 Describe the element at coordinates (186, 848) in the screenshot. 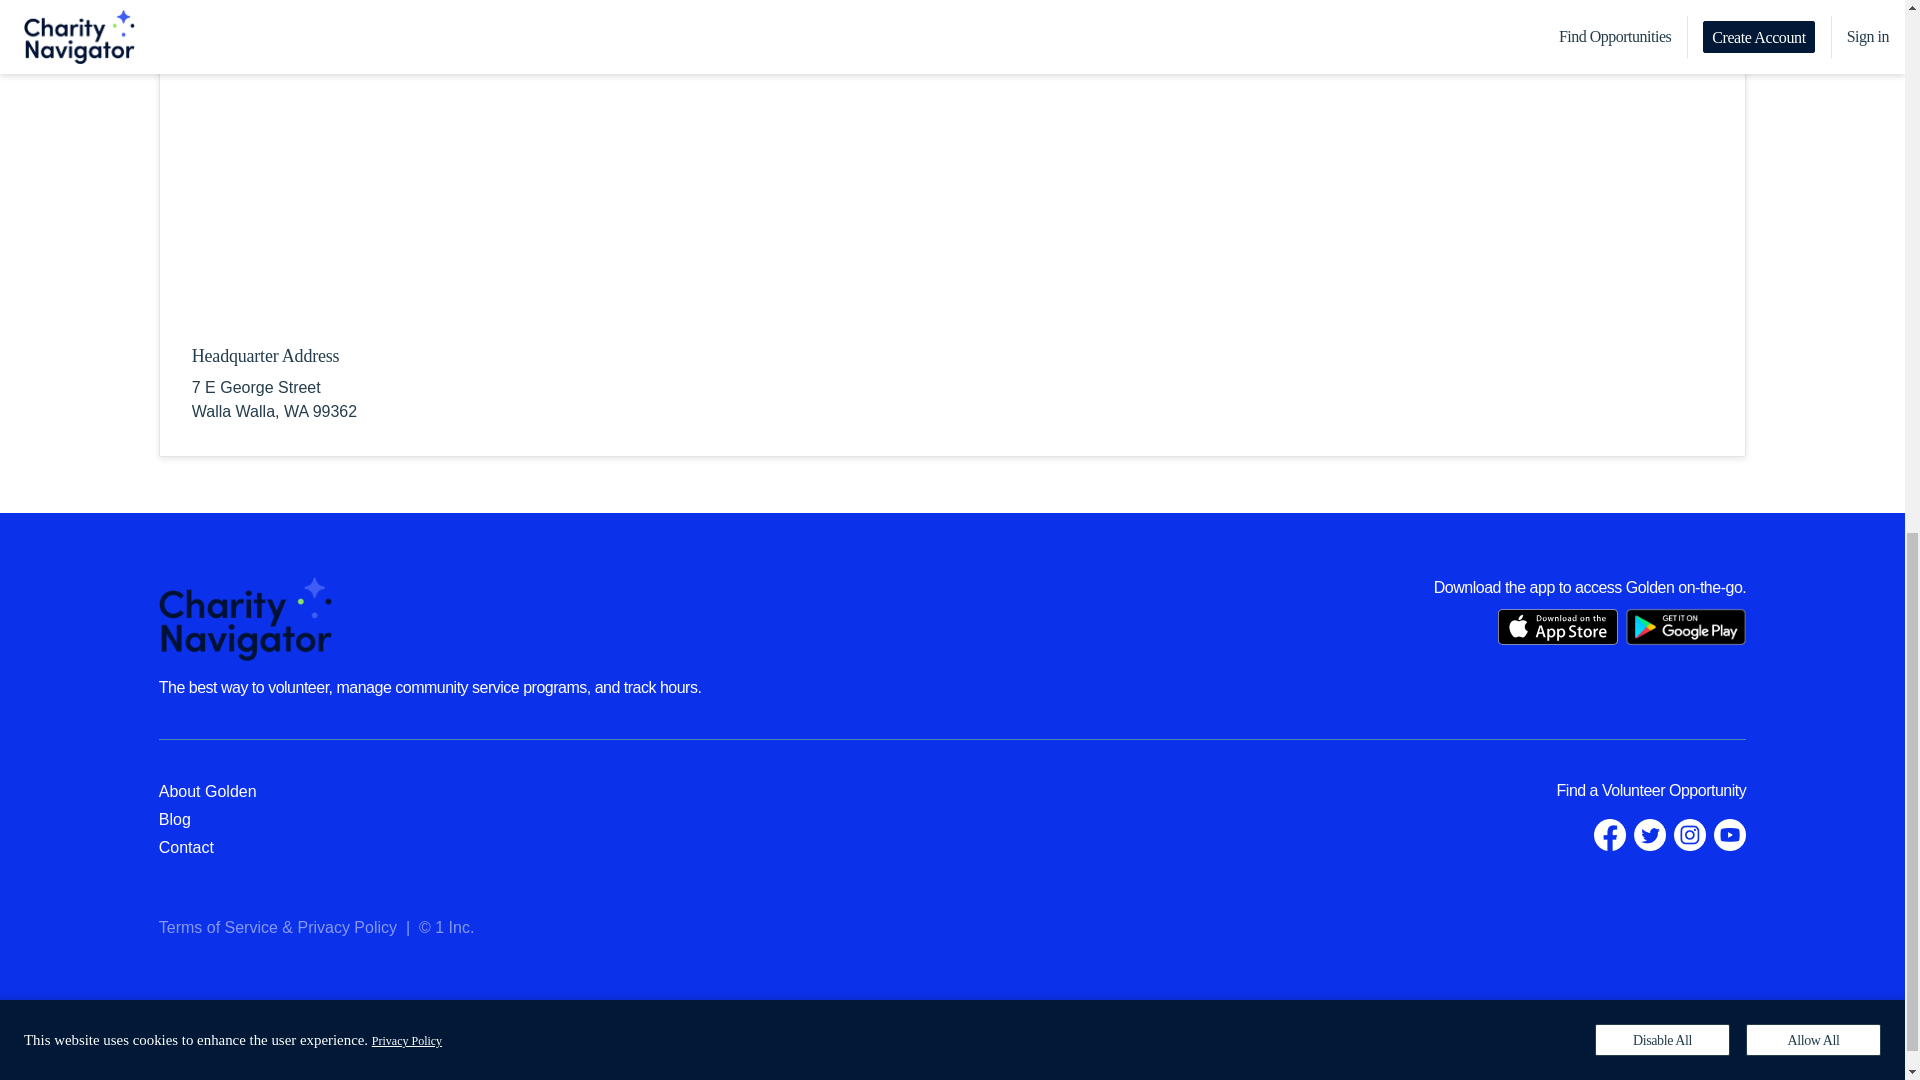

I see `Contact` at that location.